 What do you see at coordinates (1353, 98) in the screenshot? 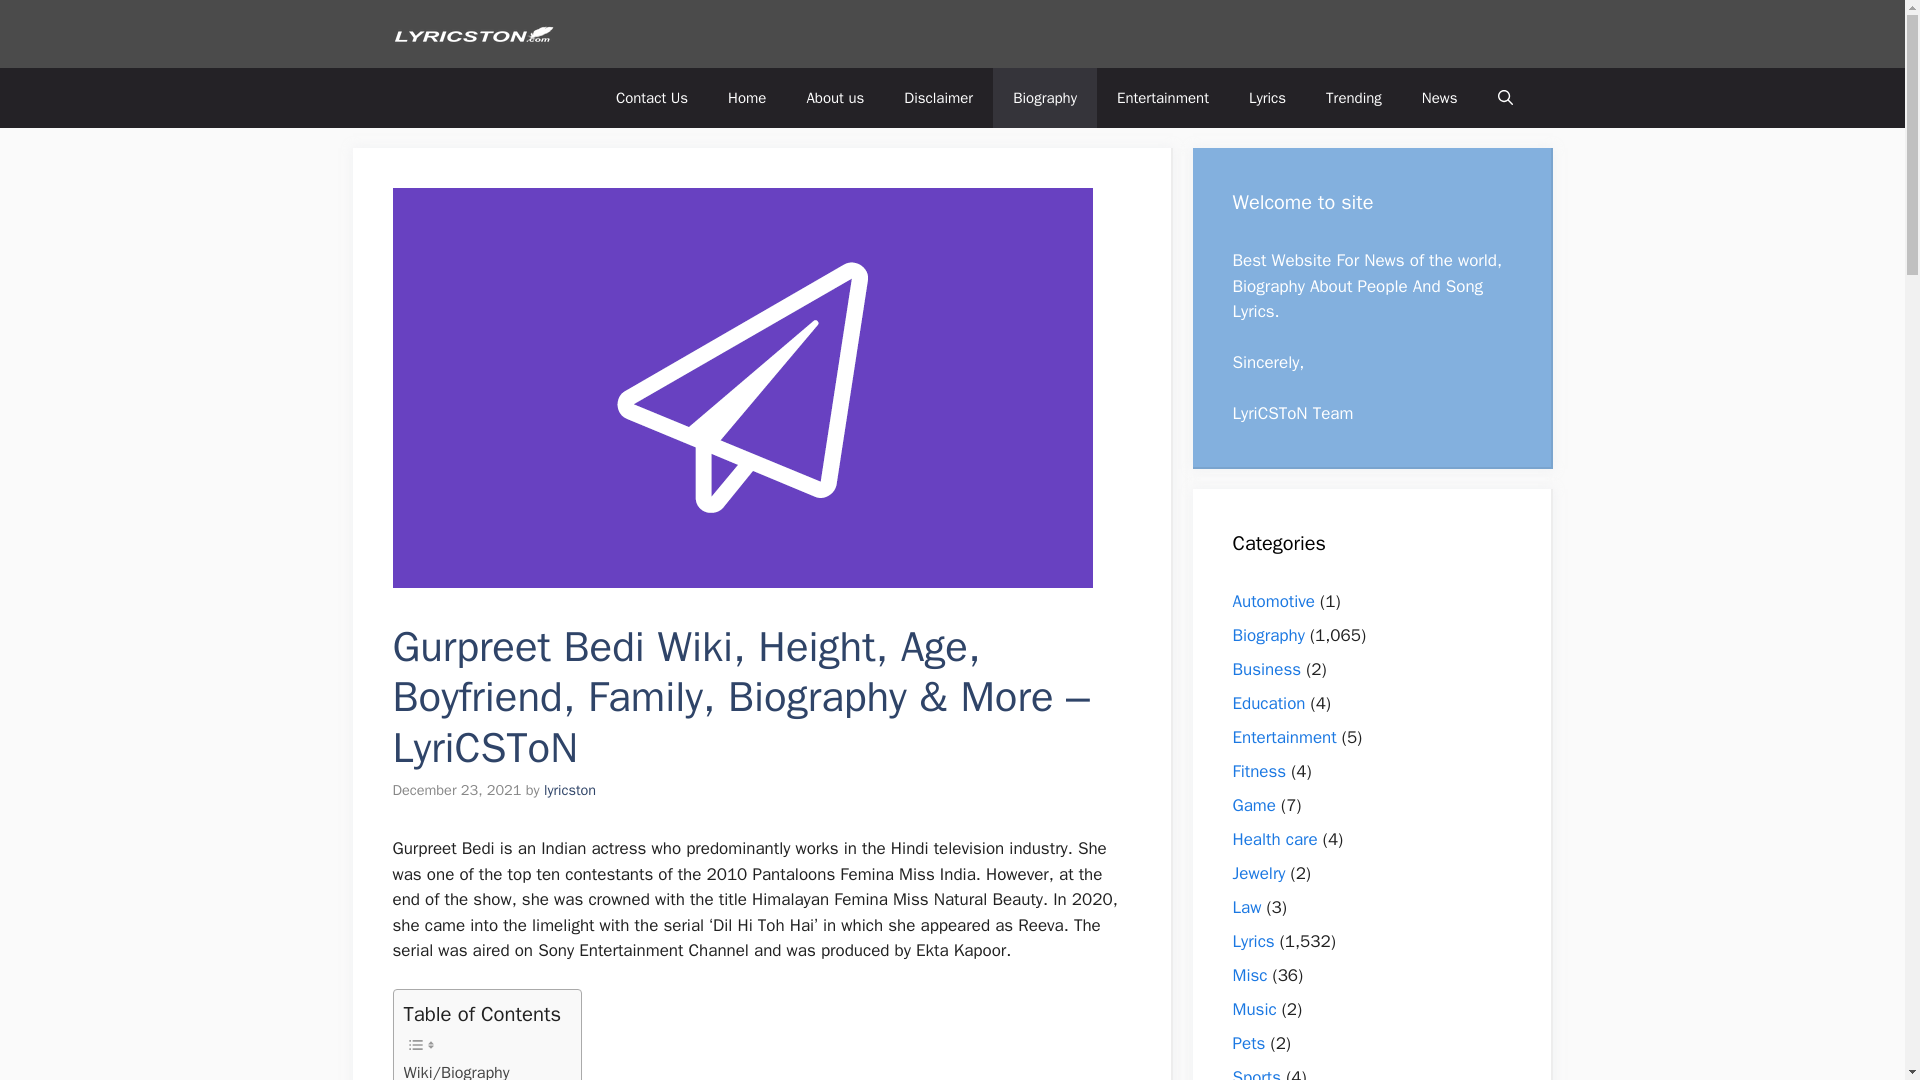
I see `Trending` at bounding box center [1353, 98].